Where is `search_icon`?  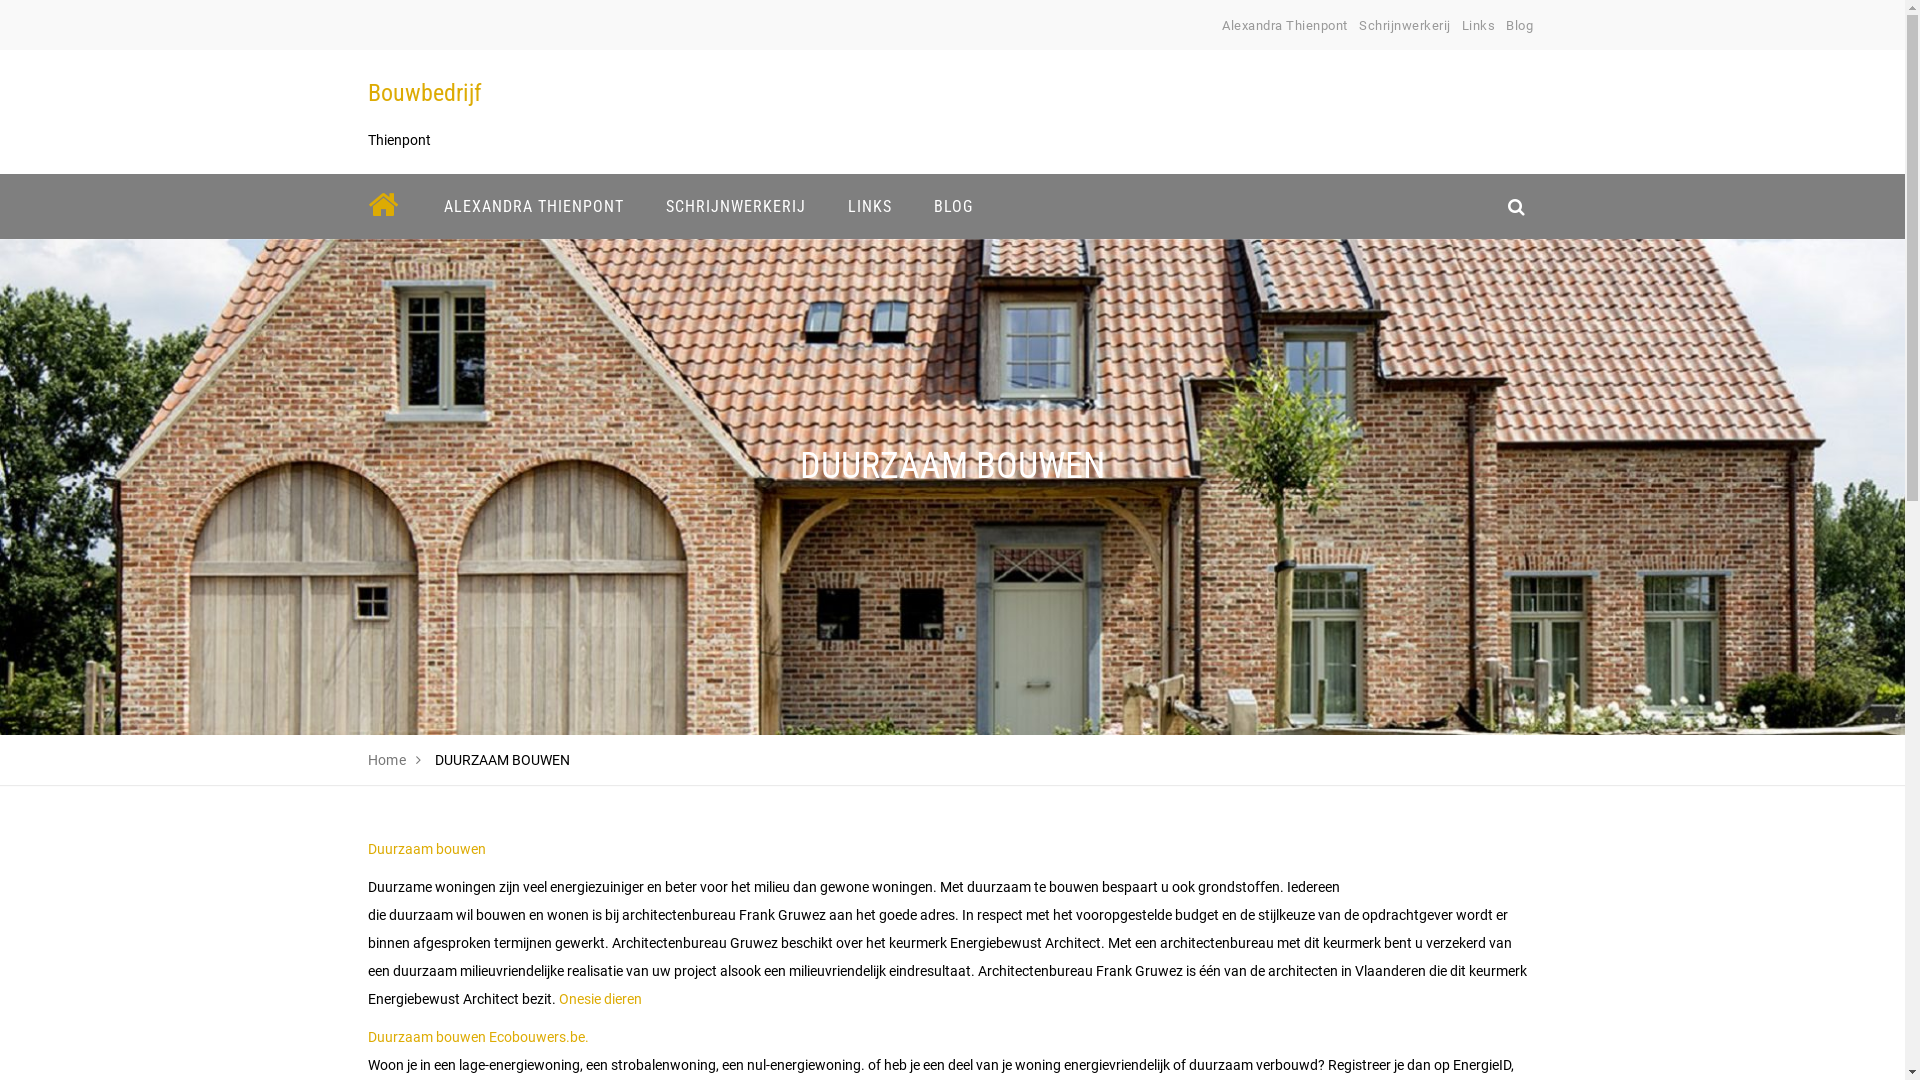 search_icon is located at coordinates (1516, 206).